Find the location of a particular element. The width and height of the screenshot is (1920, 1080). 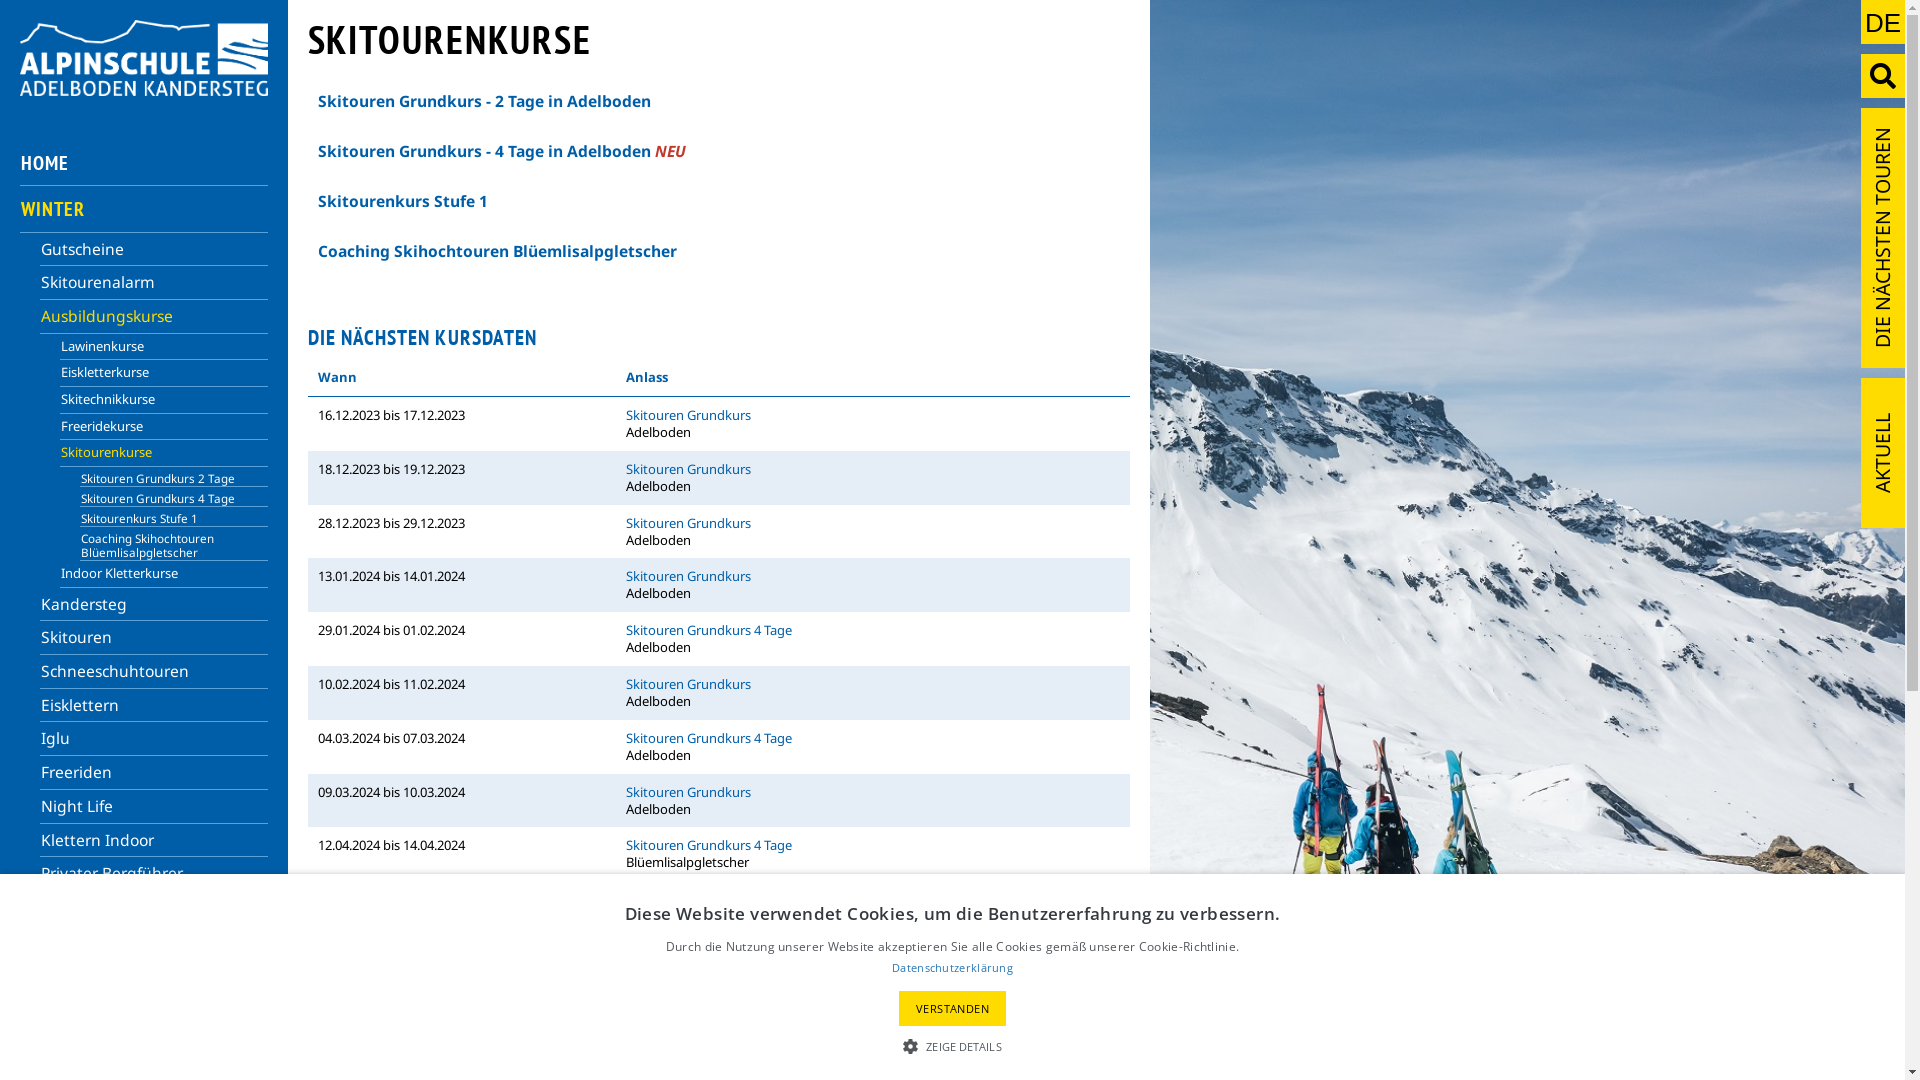

Iglu is located at coordinates (154, 739).